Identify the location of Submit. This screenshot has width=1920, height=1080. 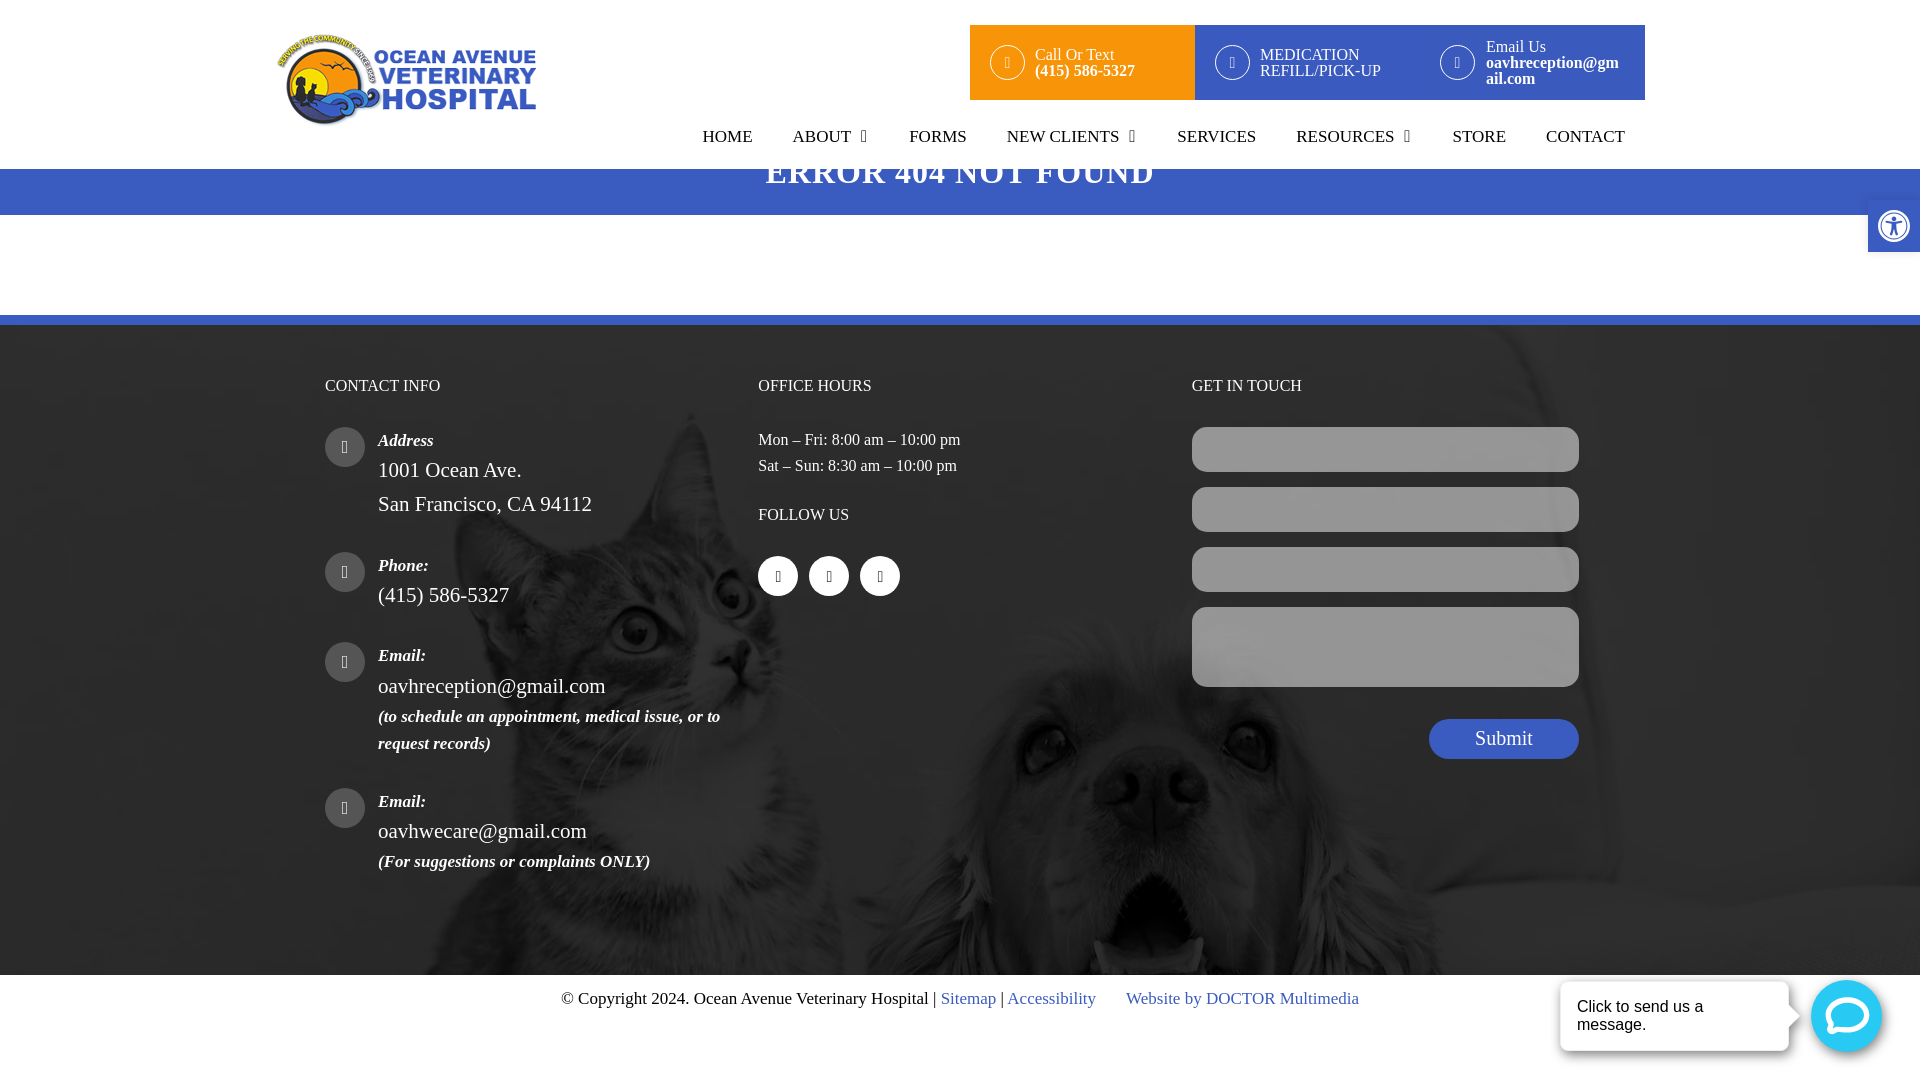
(1503, 739).